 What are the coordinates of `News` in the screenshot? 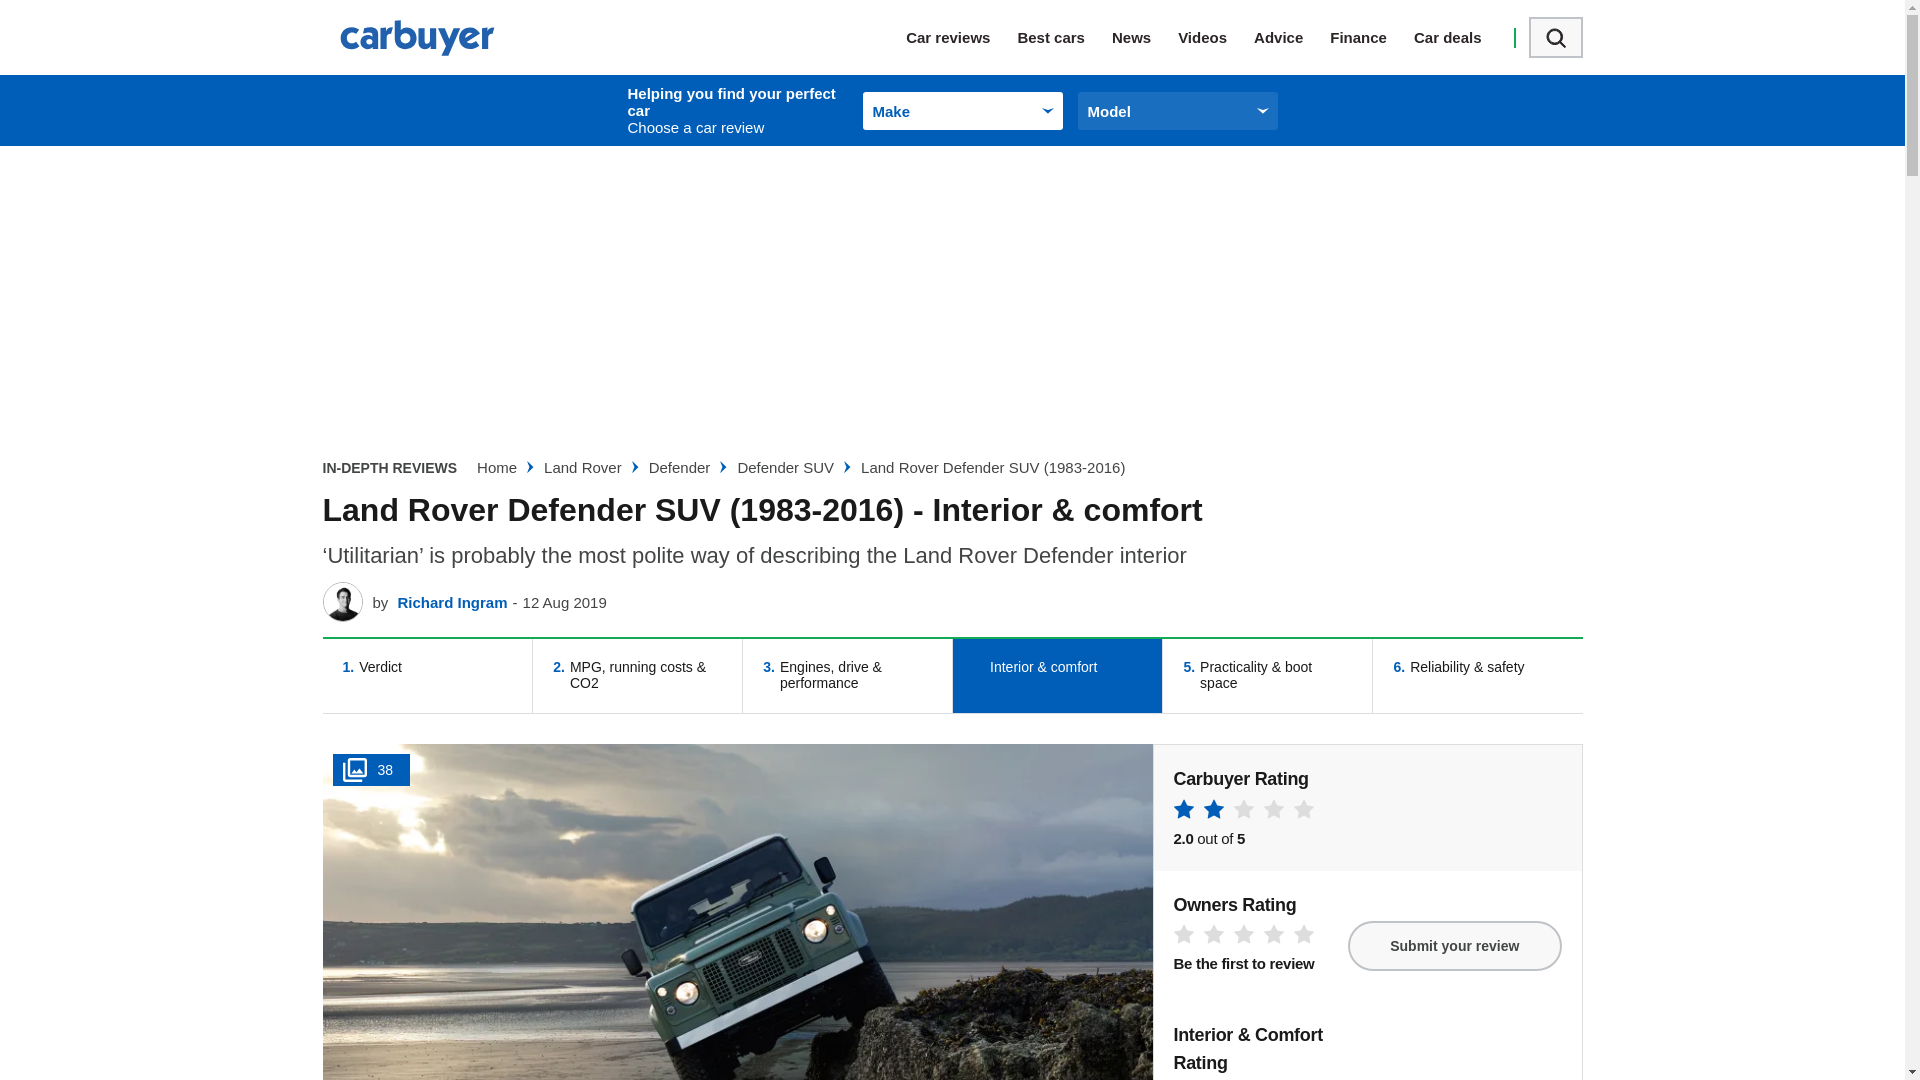 It's located at (1144, 37).